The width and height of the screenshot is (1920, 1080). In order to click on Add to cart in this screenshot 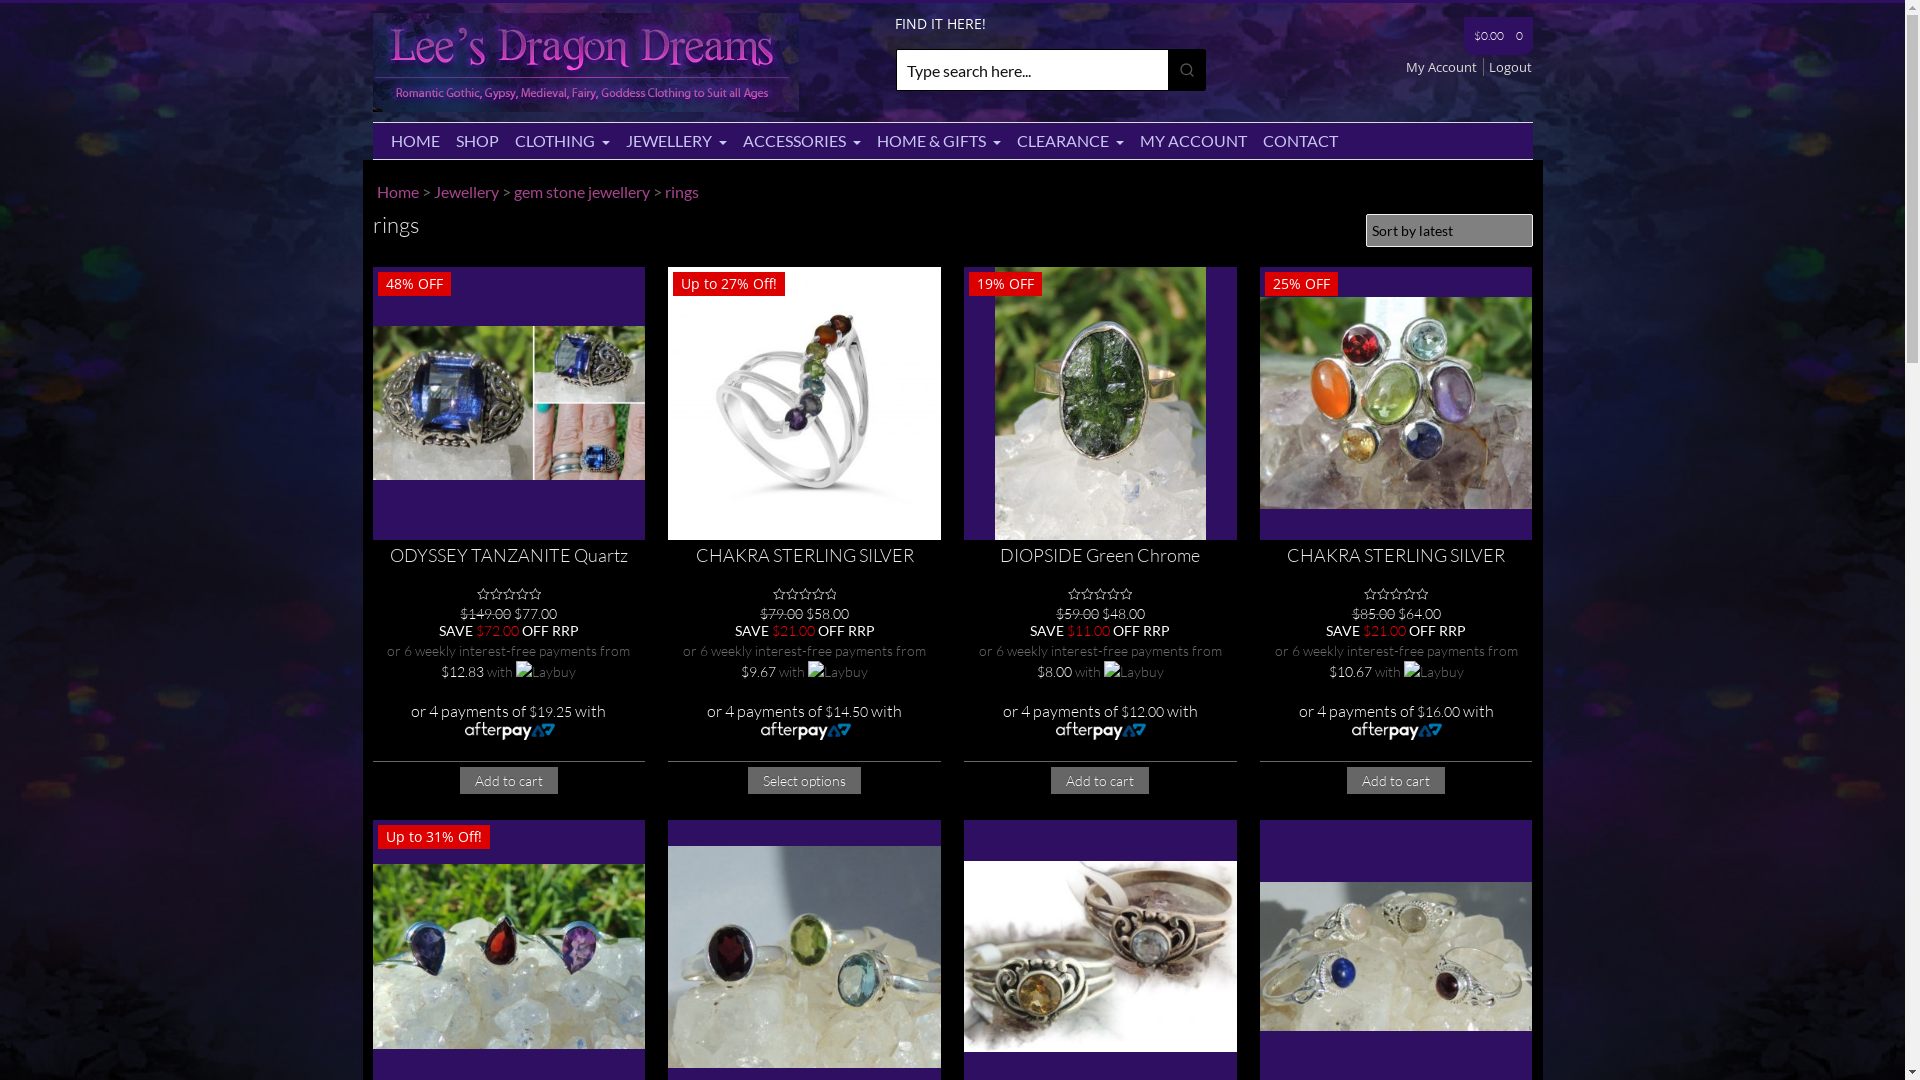, I will do `click(1100, 780)`.